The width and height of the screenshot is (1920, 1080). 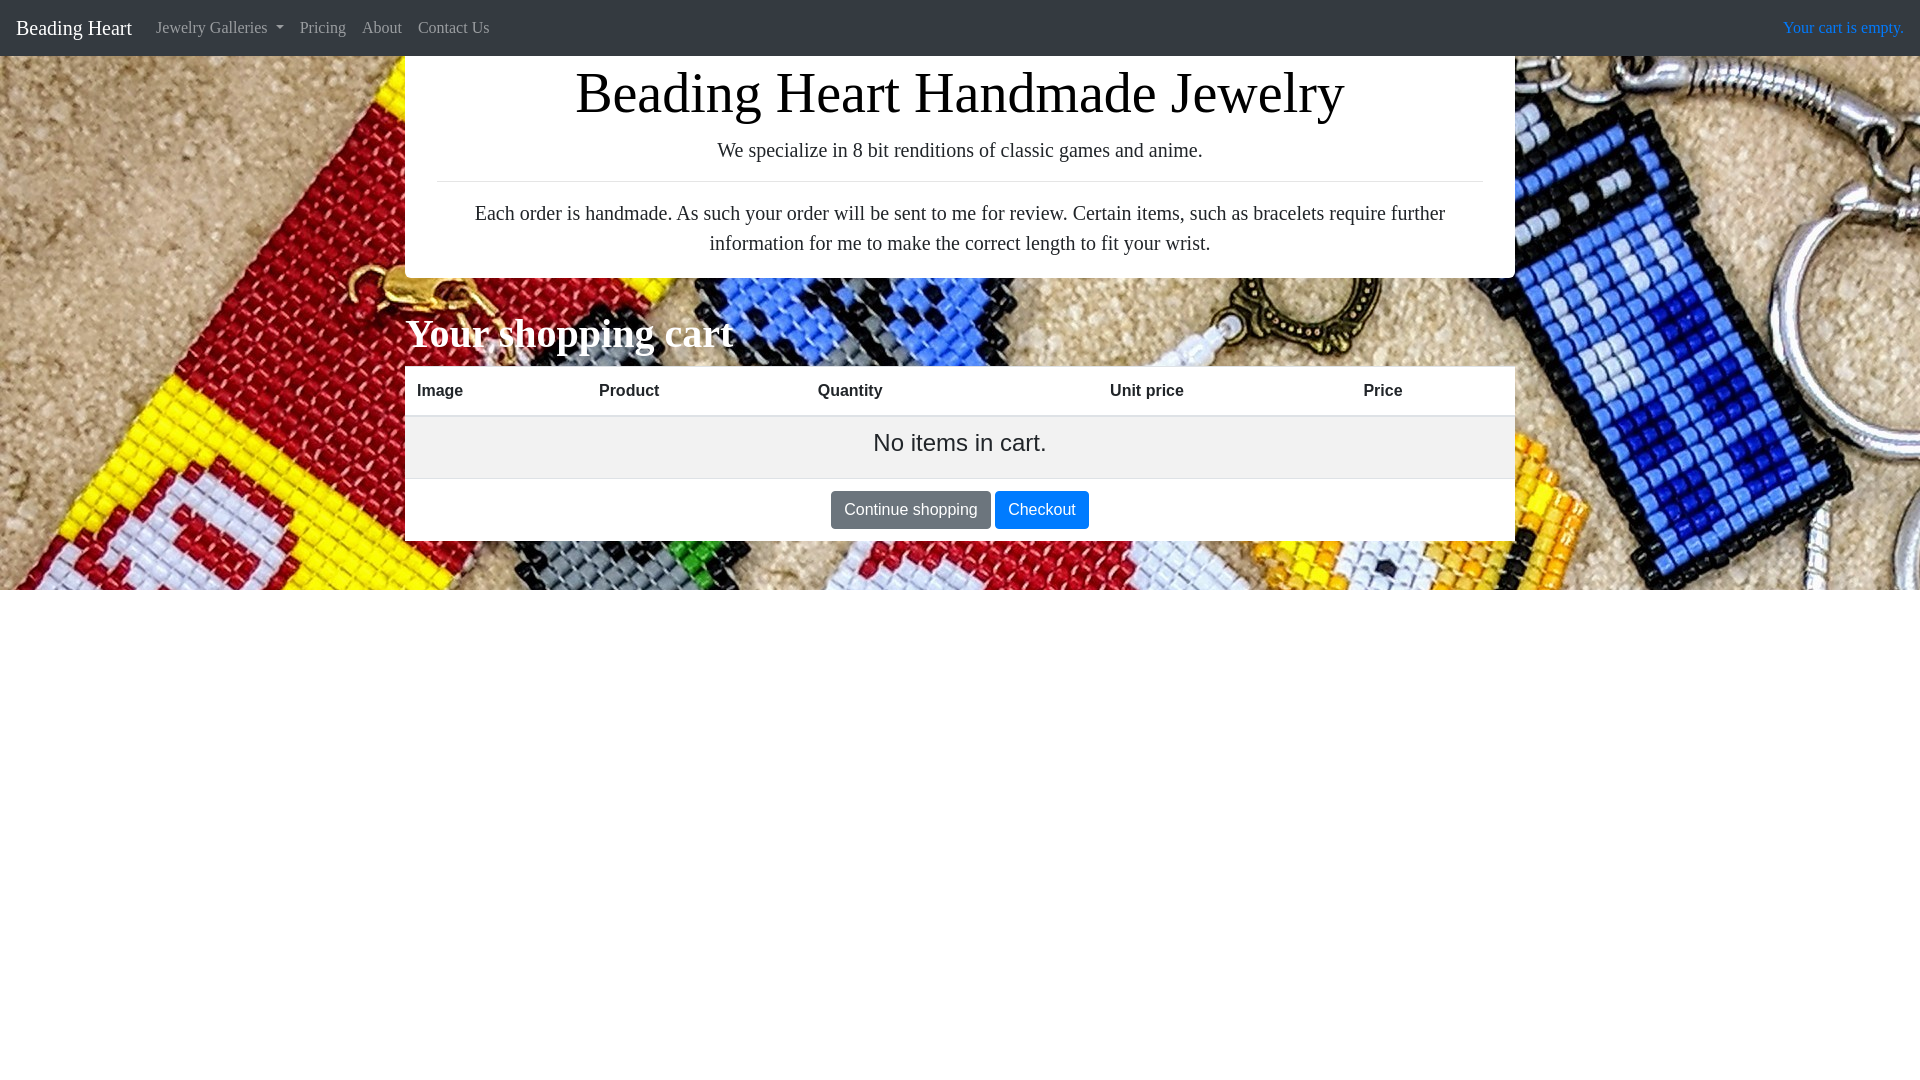 What do you see at coordinates (1041, 510) in the screenshot?
I see `Checkout` at bounding box center [1041, 510].